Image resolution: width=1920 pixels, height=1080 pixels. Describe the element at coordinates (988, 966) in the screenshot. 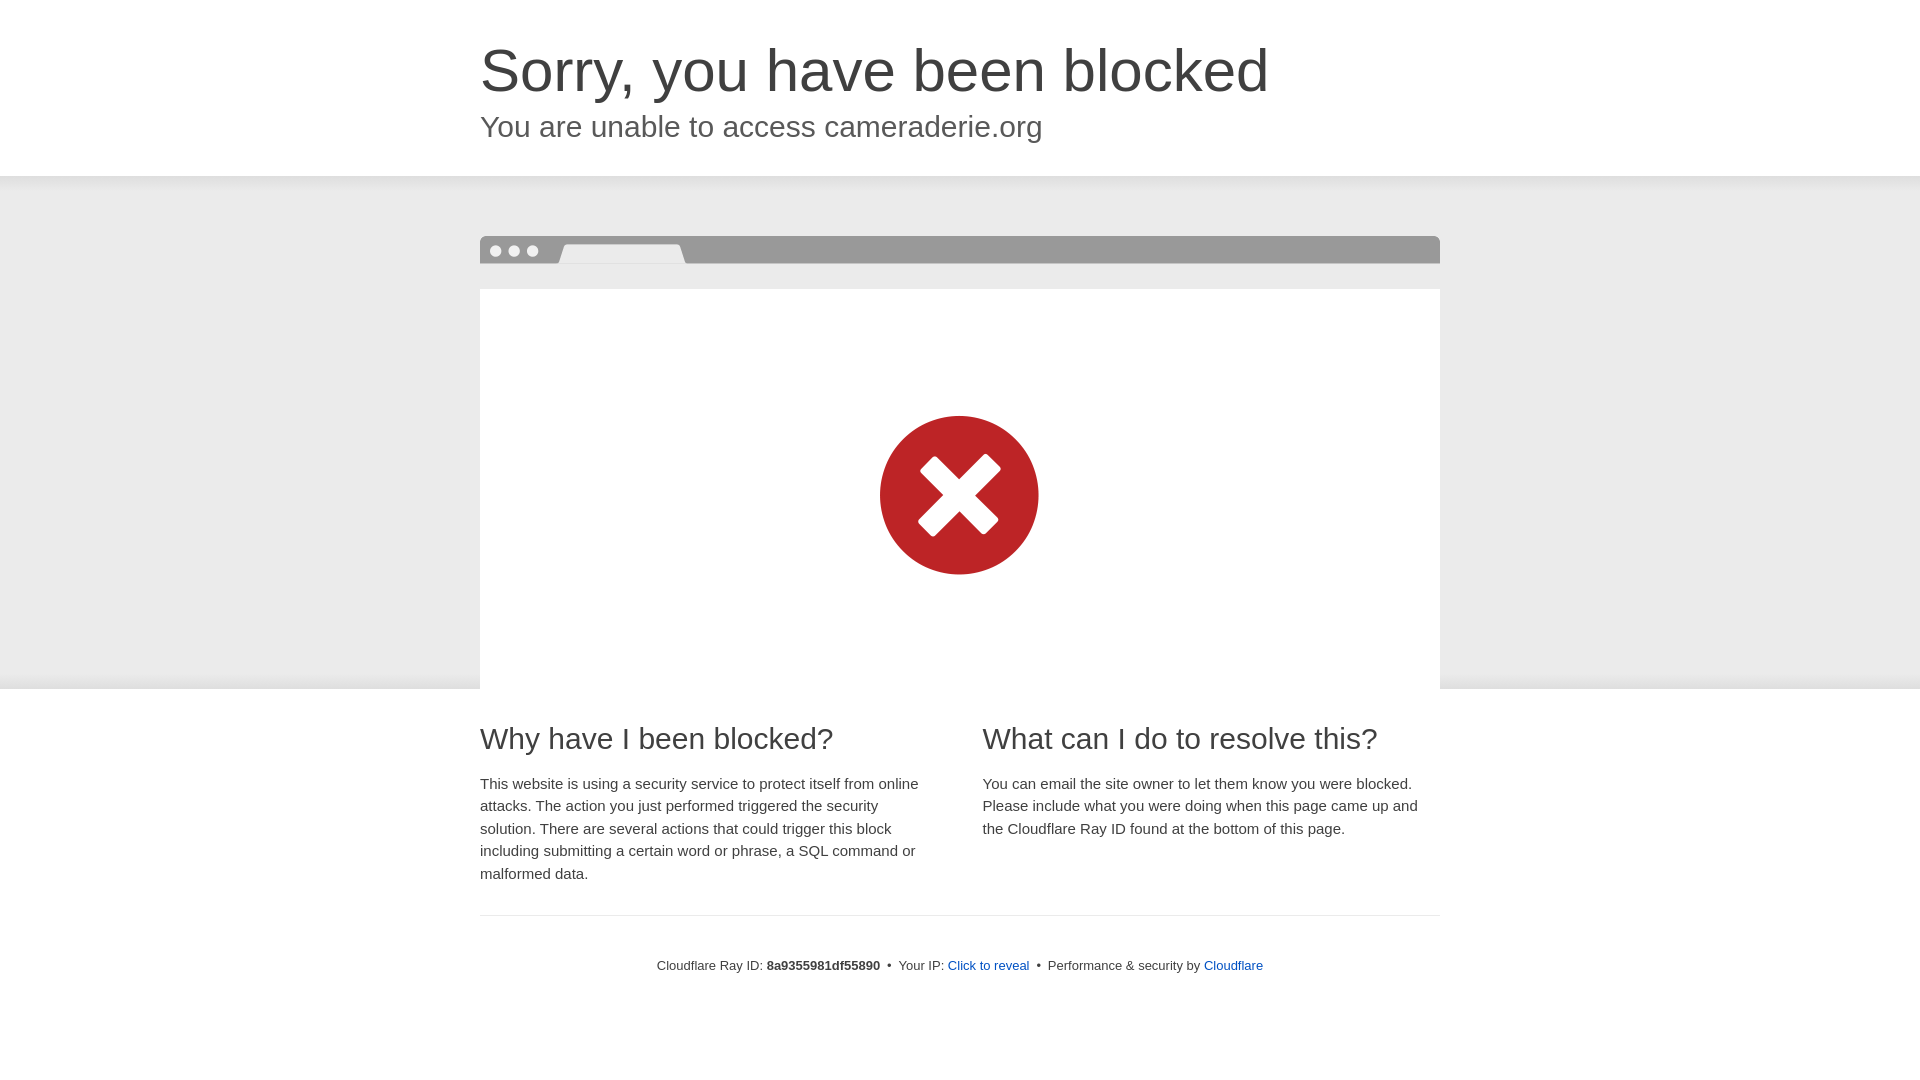

I see `Click to reveal` at that location.